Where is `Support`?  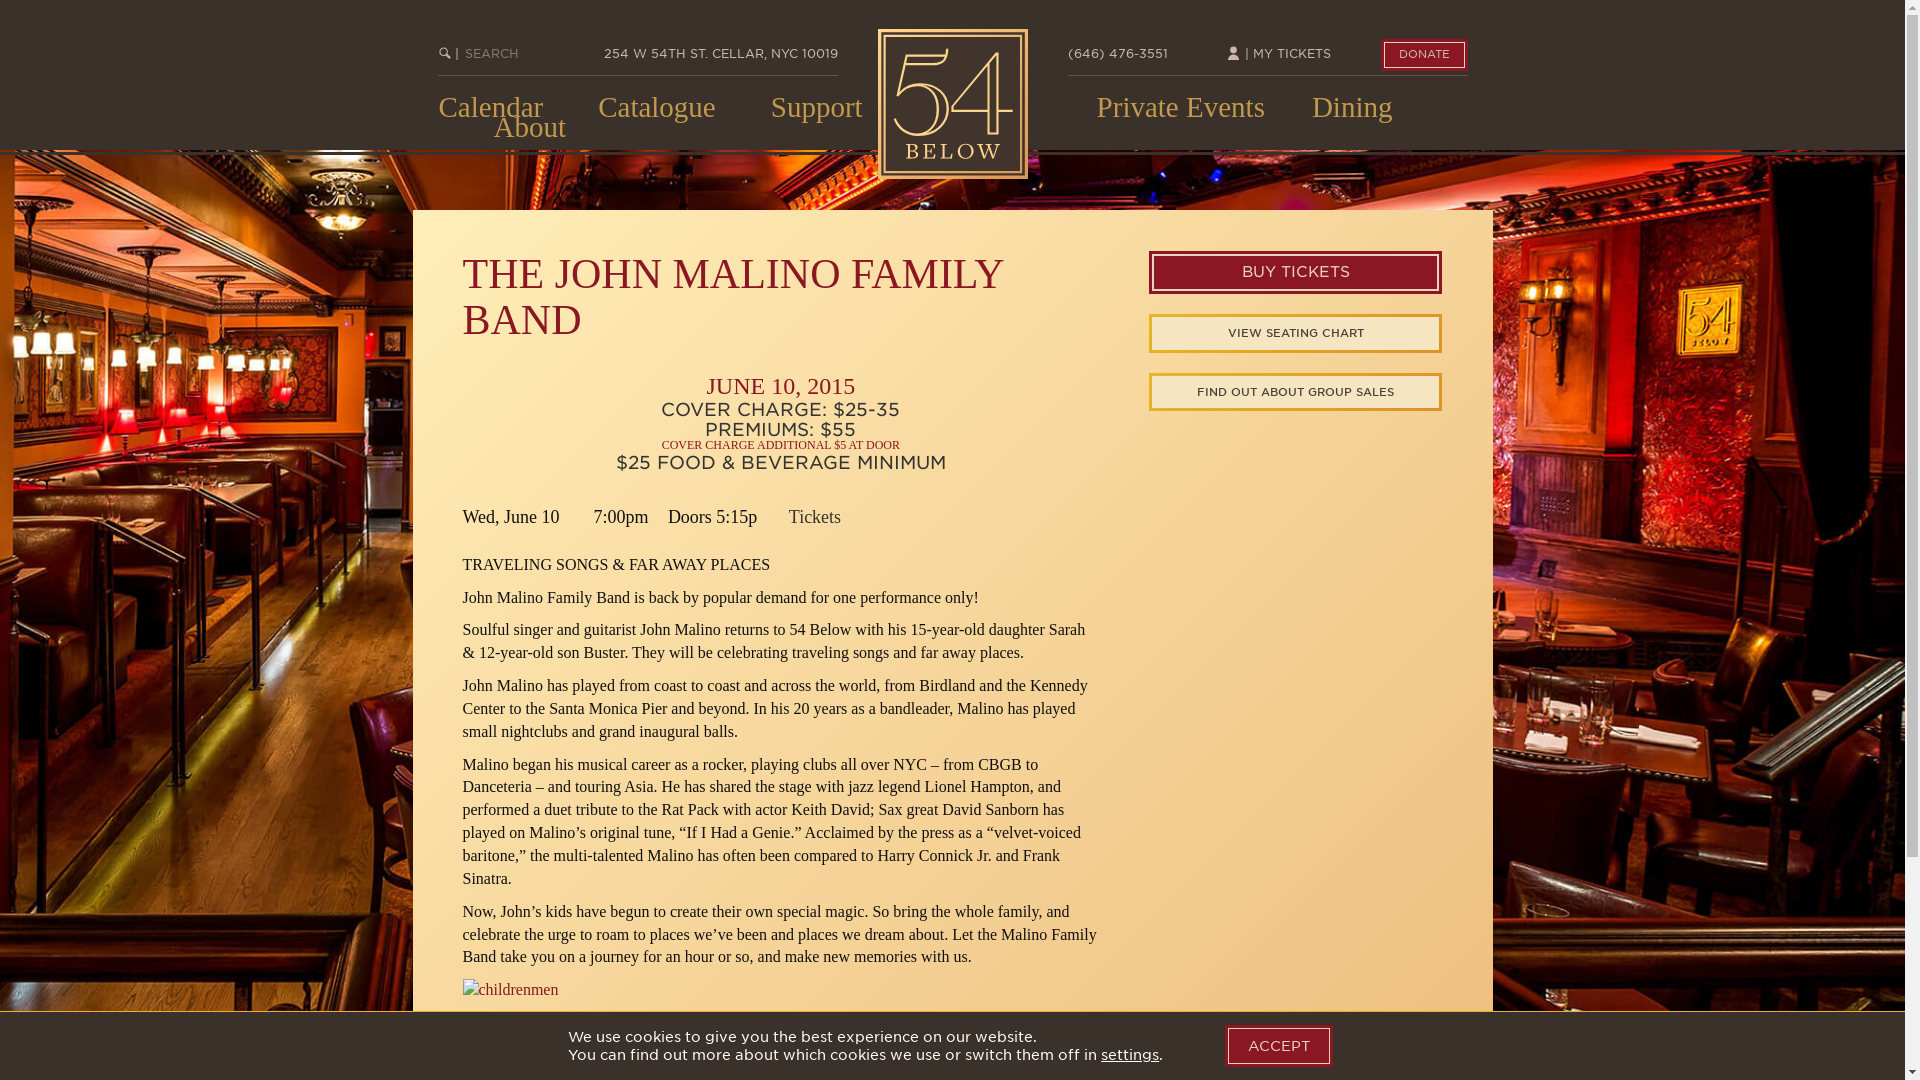
Support is located at coordinates (816, 106).